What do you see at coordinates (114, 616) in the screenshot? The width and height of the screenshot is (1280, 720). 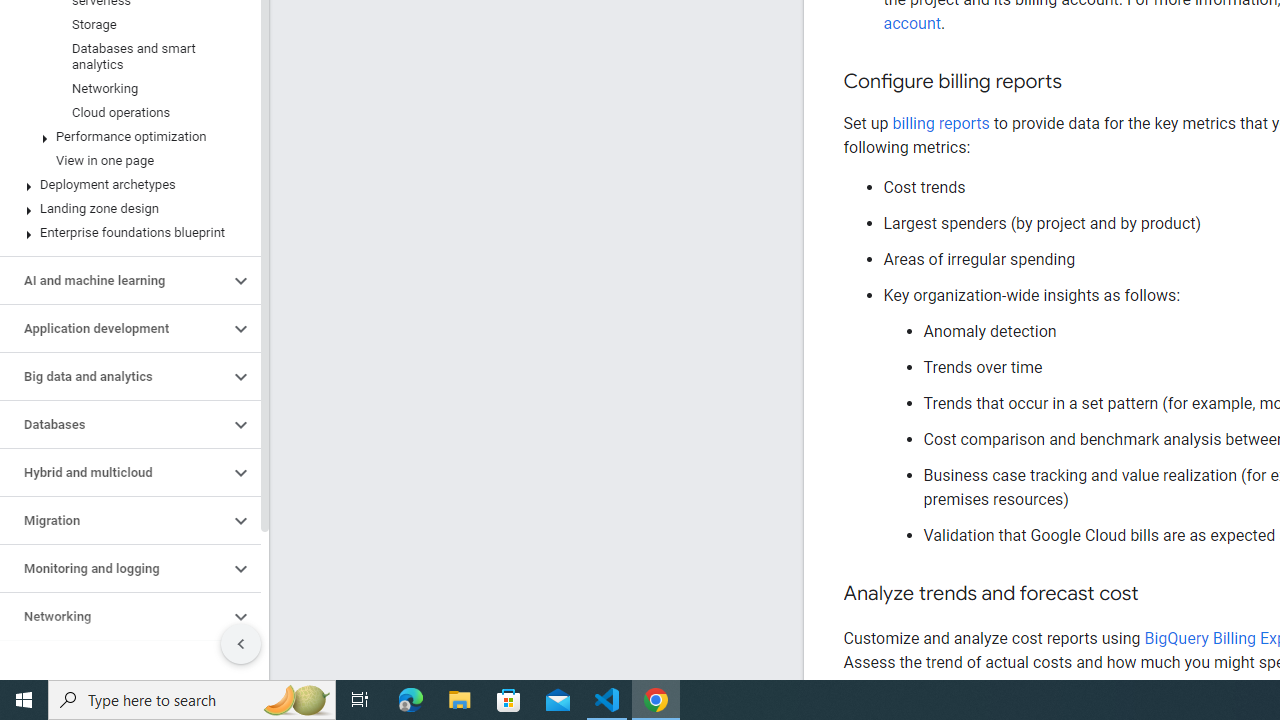 I see `Networking` at bounding box center [114, 616].